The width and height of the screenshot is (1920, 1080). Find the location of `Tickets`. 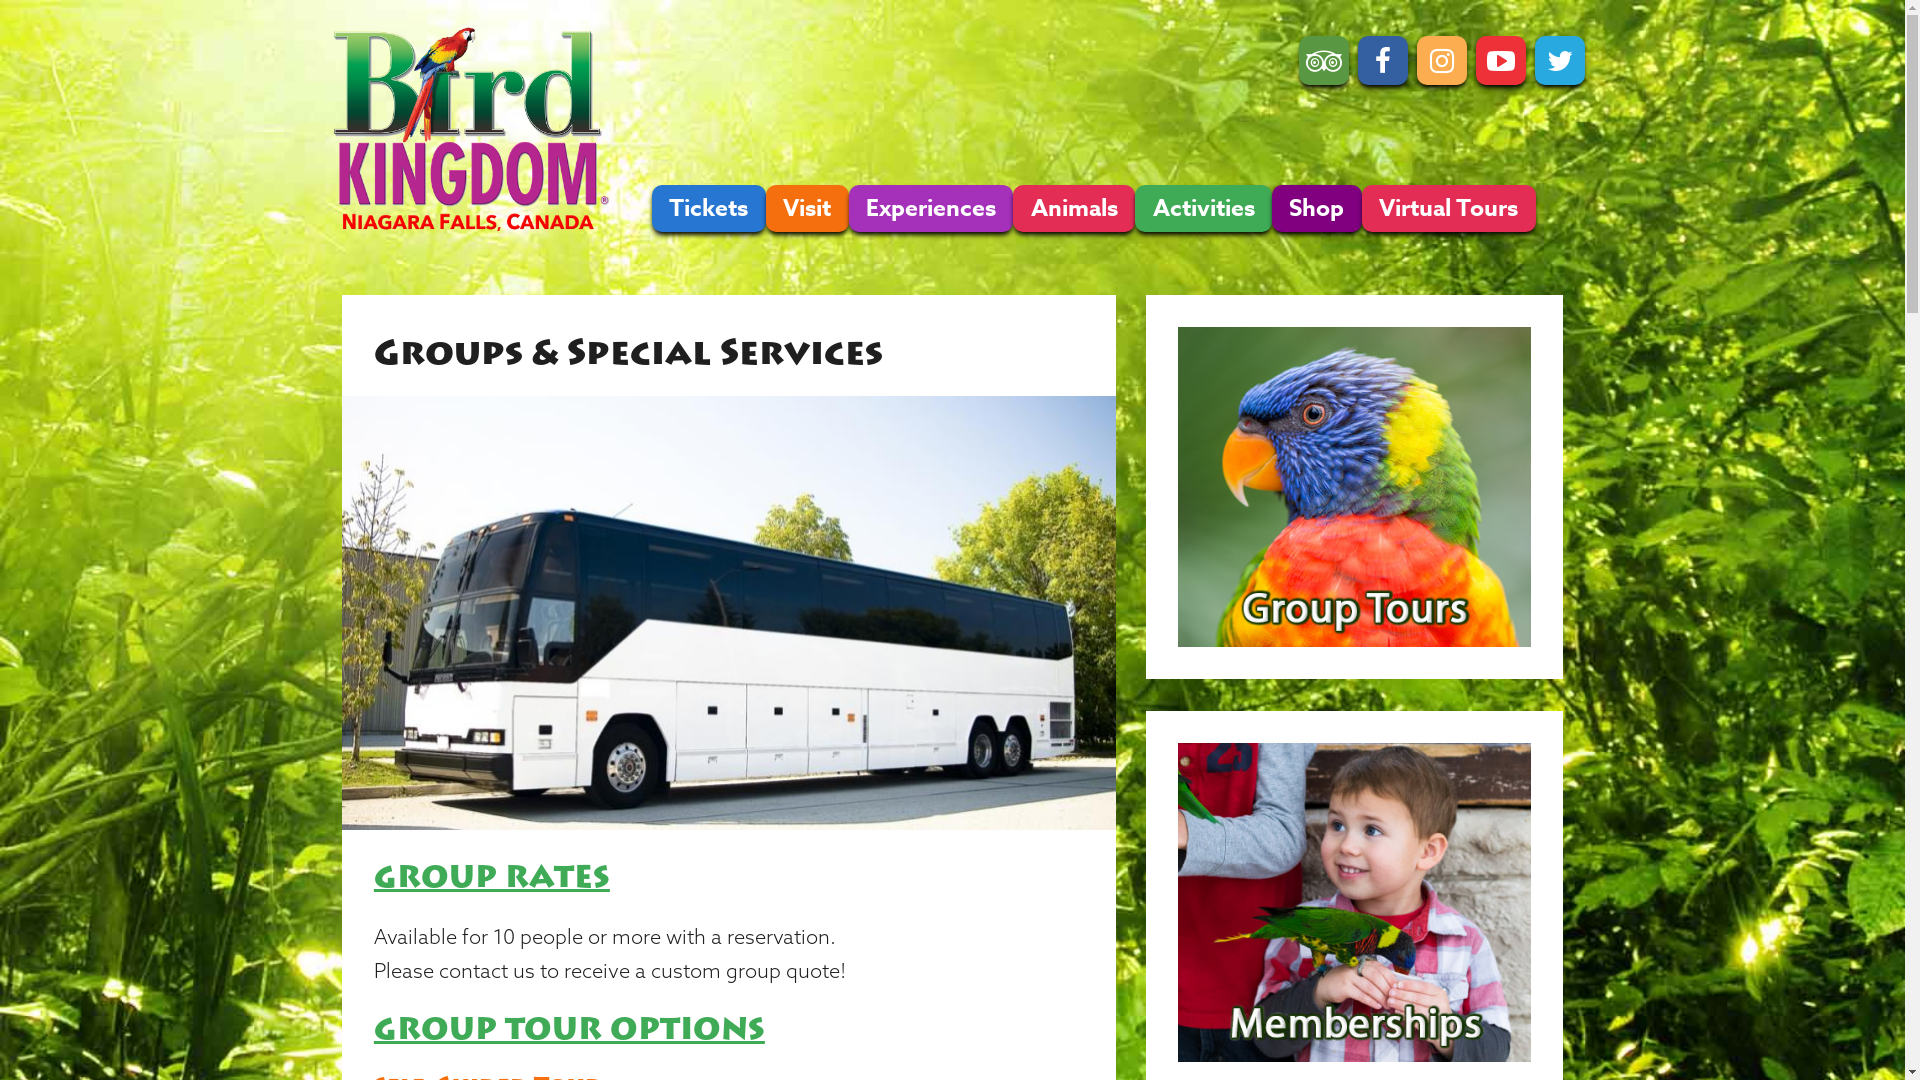

Tickets is located at coordinates (709, 208).